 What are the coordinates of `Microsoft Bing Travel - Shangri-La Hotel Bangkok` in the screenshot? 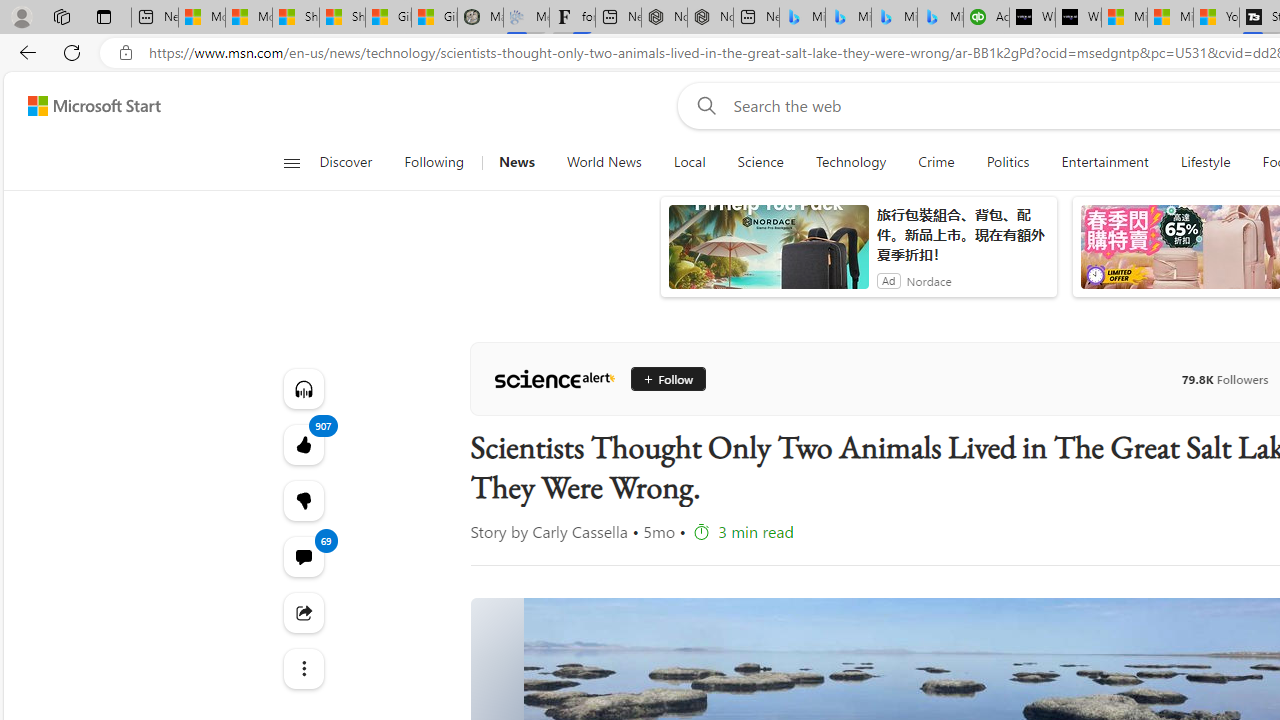 It's located at (940, 18).